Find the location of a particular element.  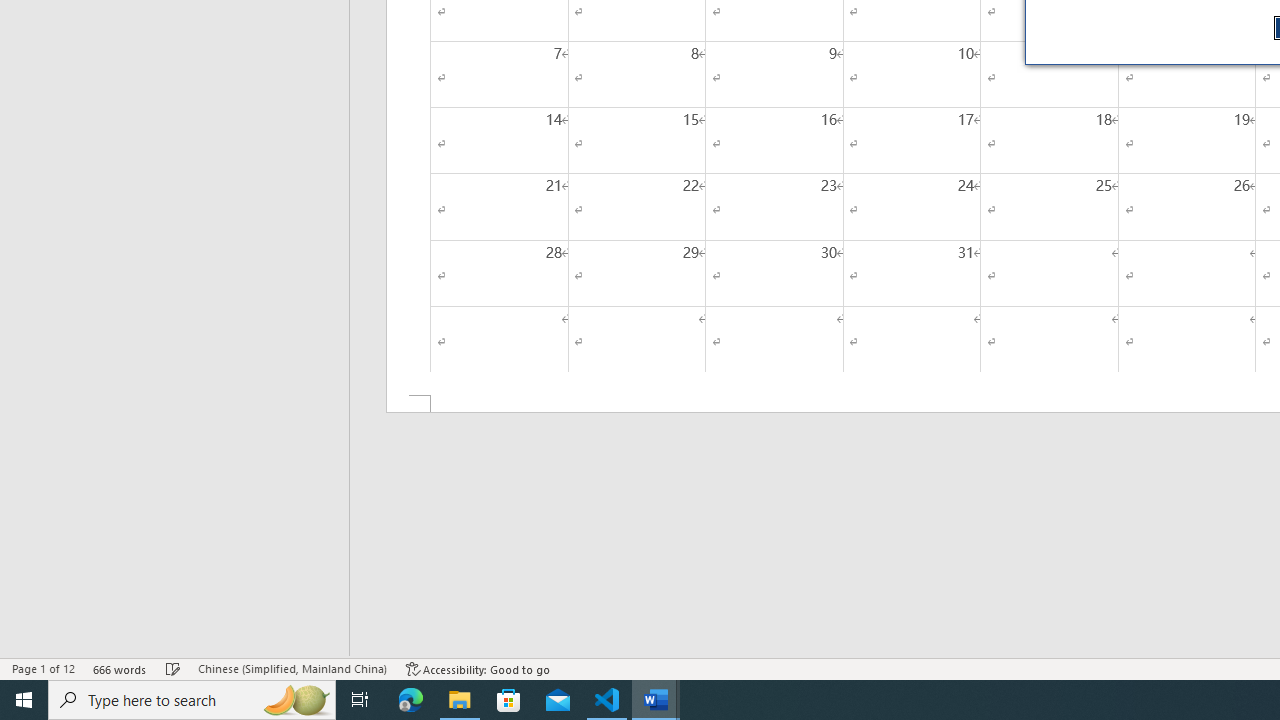

Word - 2 running windows is located at coordinates (656, 700).